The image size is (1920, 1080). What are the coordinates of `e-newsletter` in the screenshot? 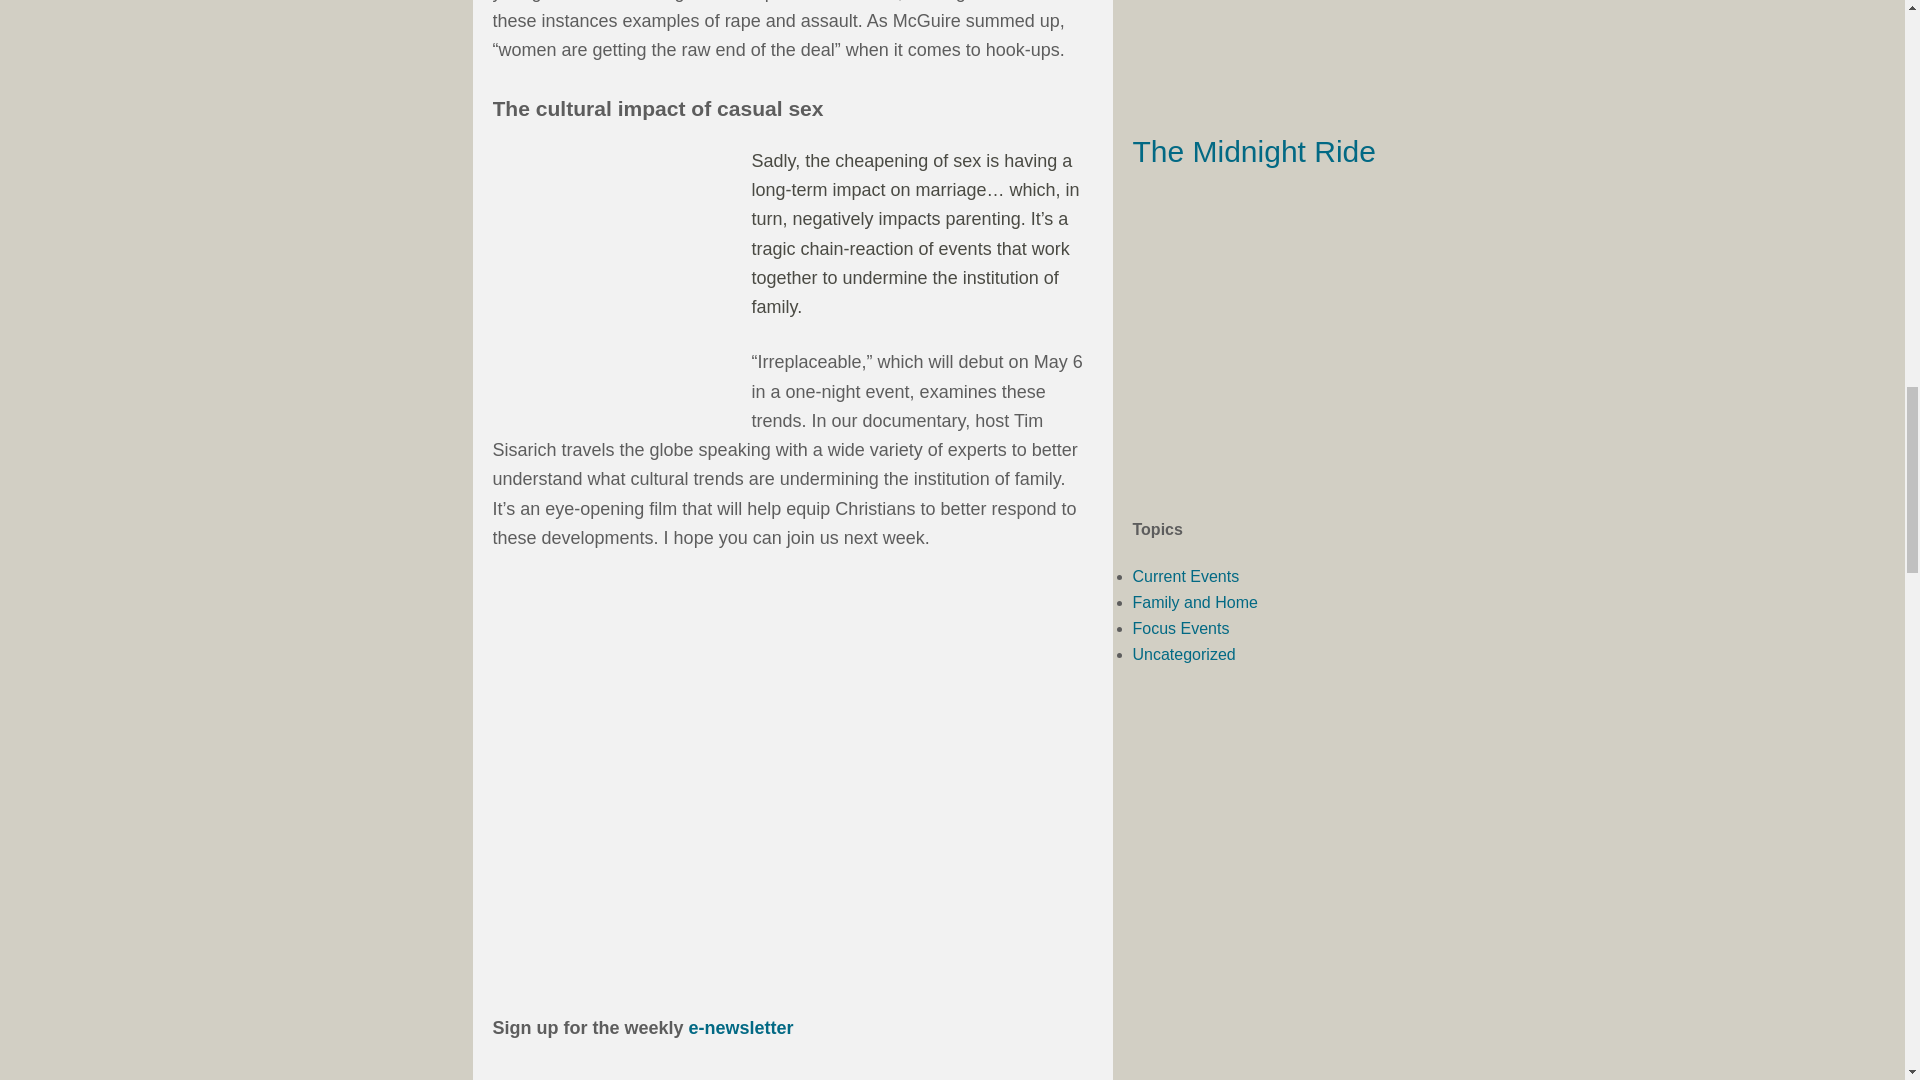 It's located at (742, 1028).